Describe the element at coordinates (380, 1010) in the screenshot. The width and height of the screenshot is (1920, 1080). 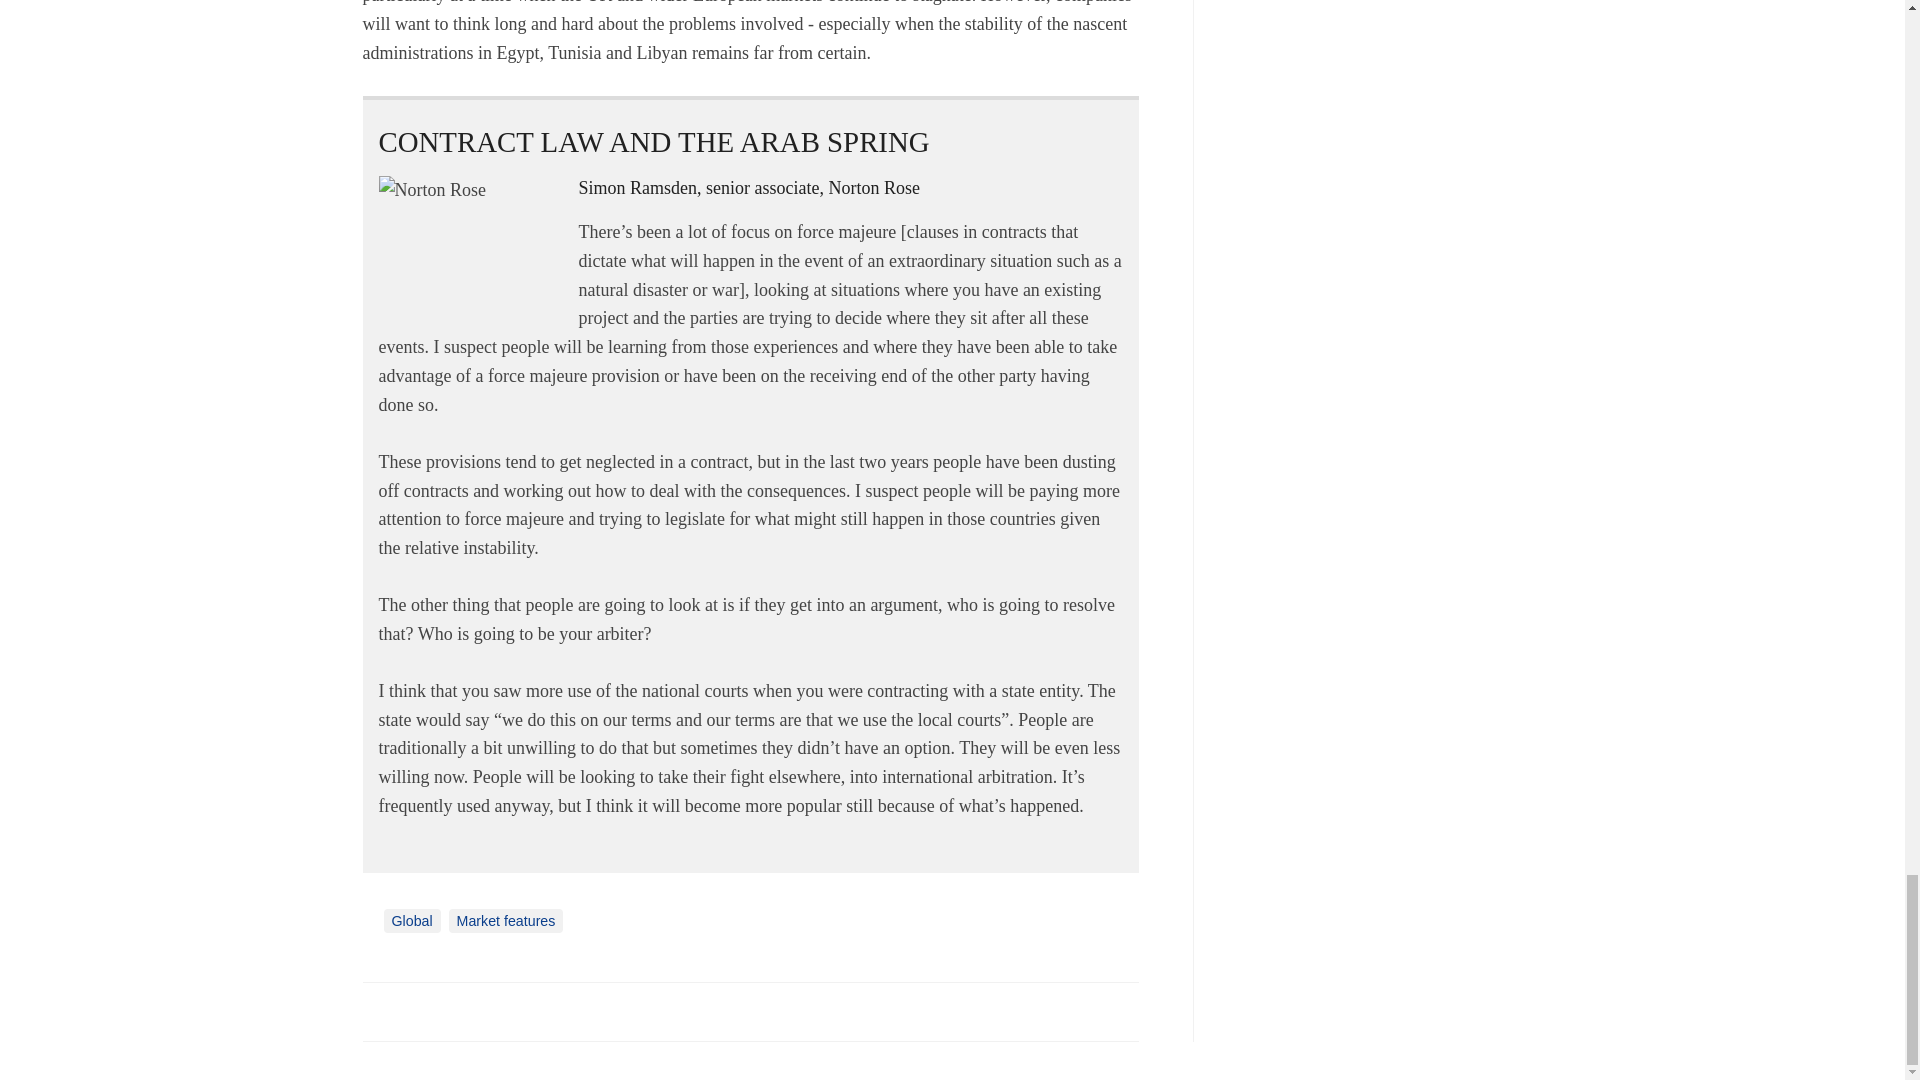
I see `Share this on Facebook` at that location.